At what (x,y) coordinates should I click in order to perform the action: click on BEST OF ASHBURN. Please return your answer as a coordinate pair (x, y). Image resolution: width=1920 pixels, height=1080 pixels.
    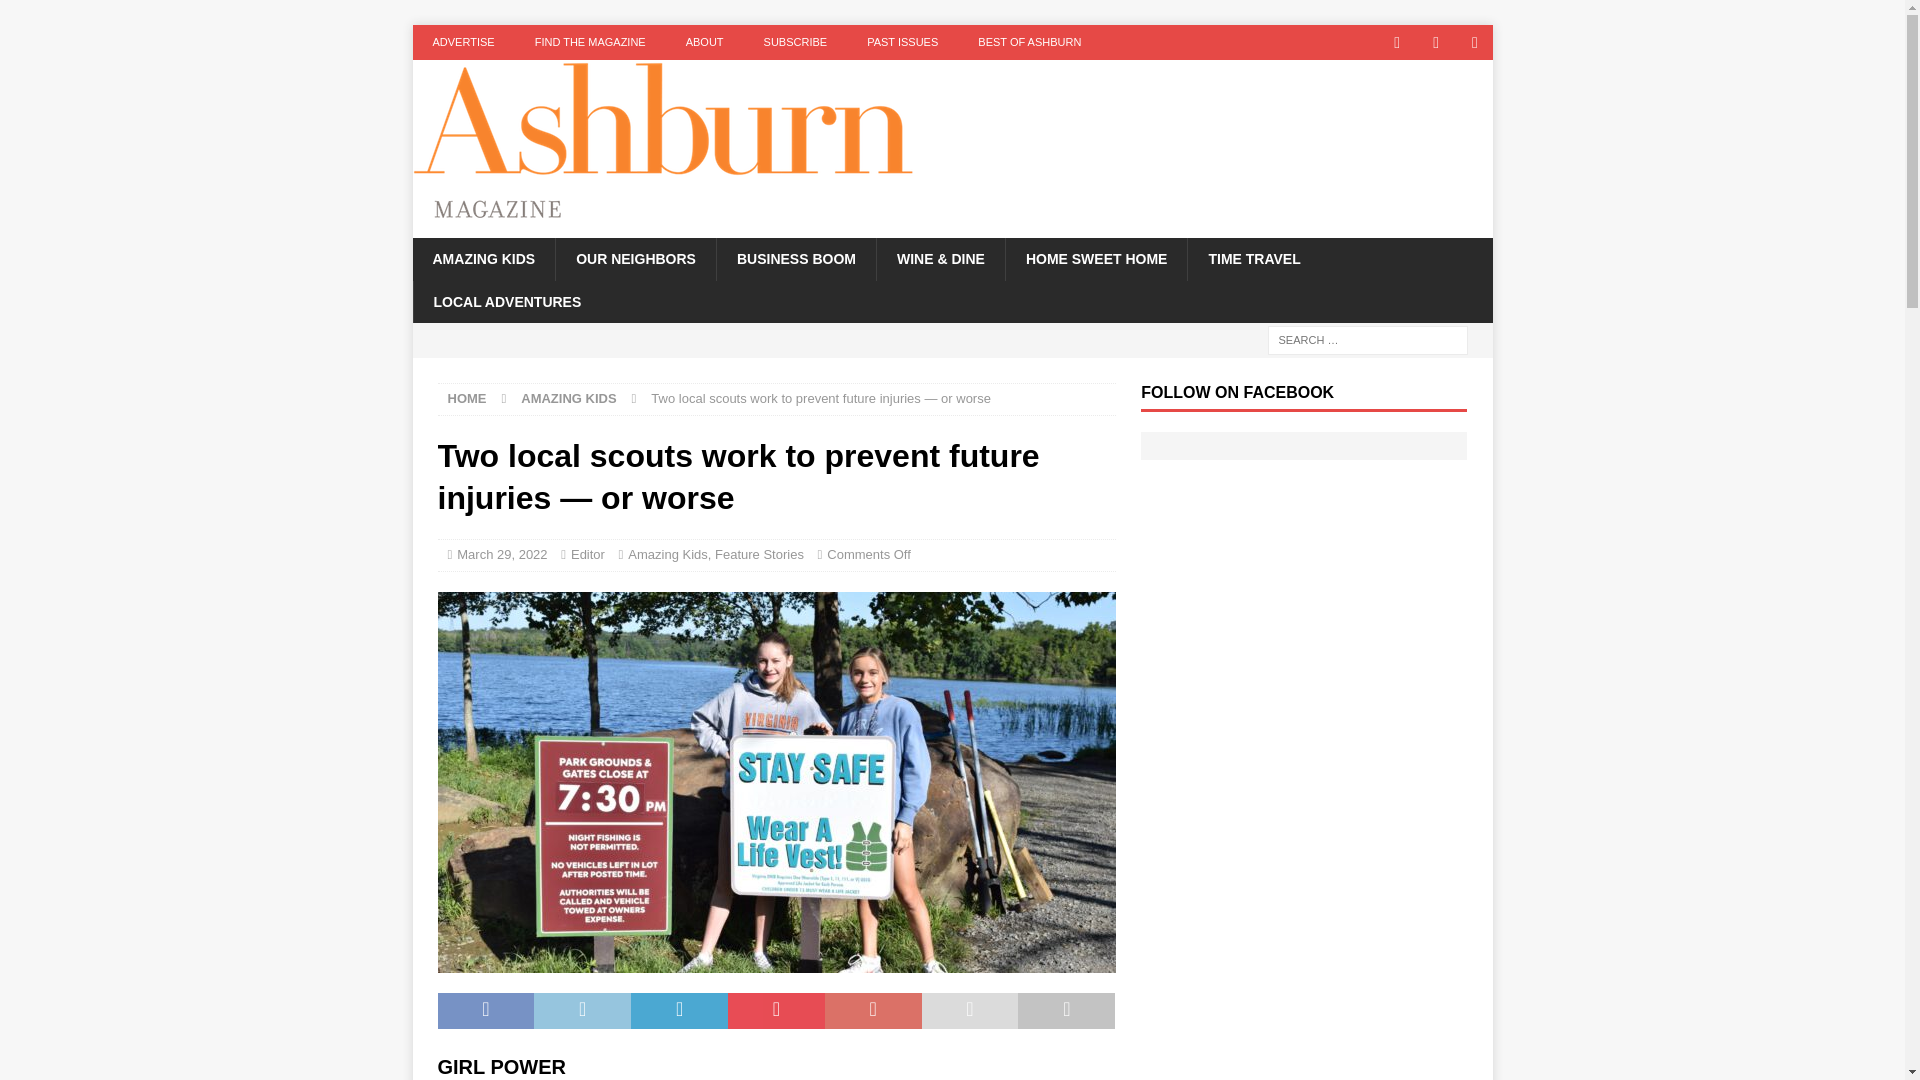
    Looking at the image, I should click on (1029, 42).